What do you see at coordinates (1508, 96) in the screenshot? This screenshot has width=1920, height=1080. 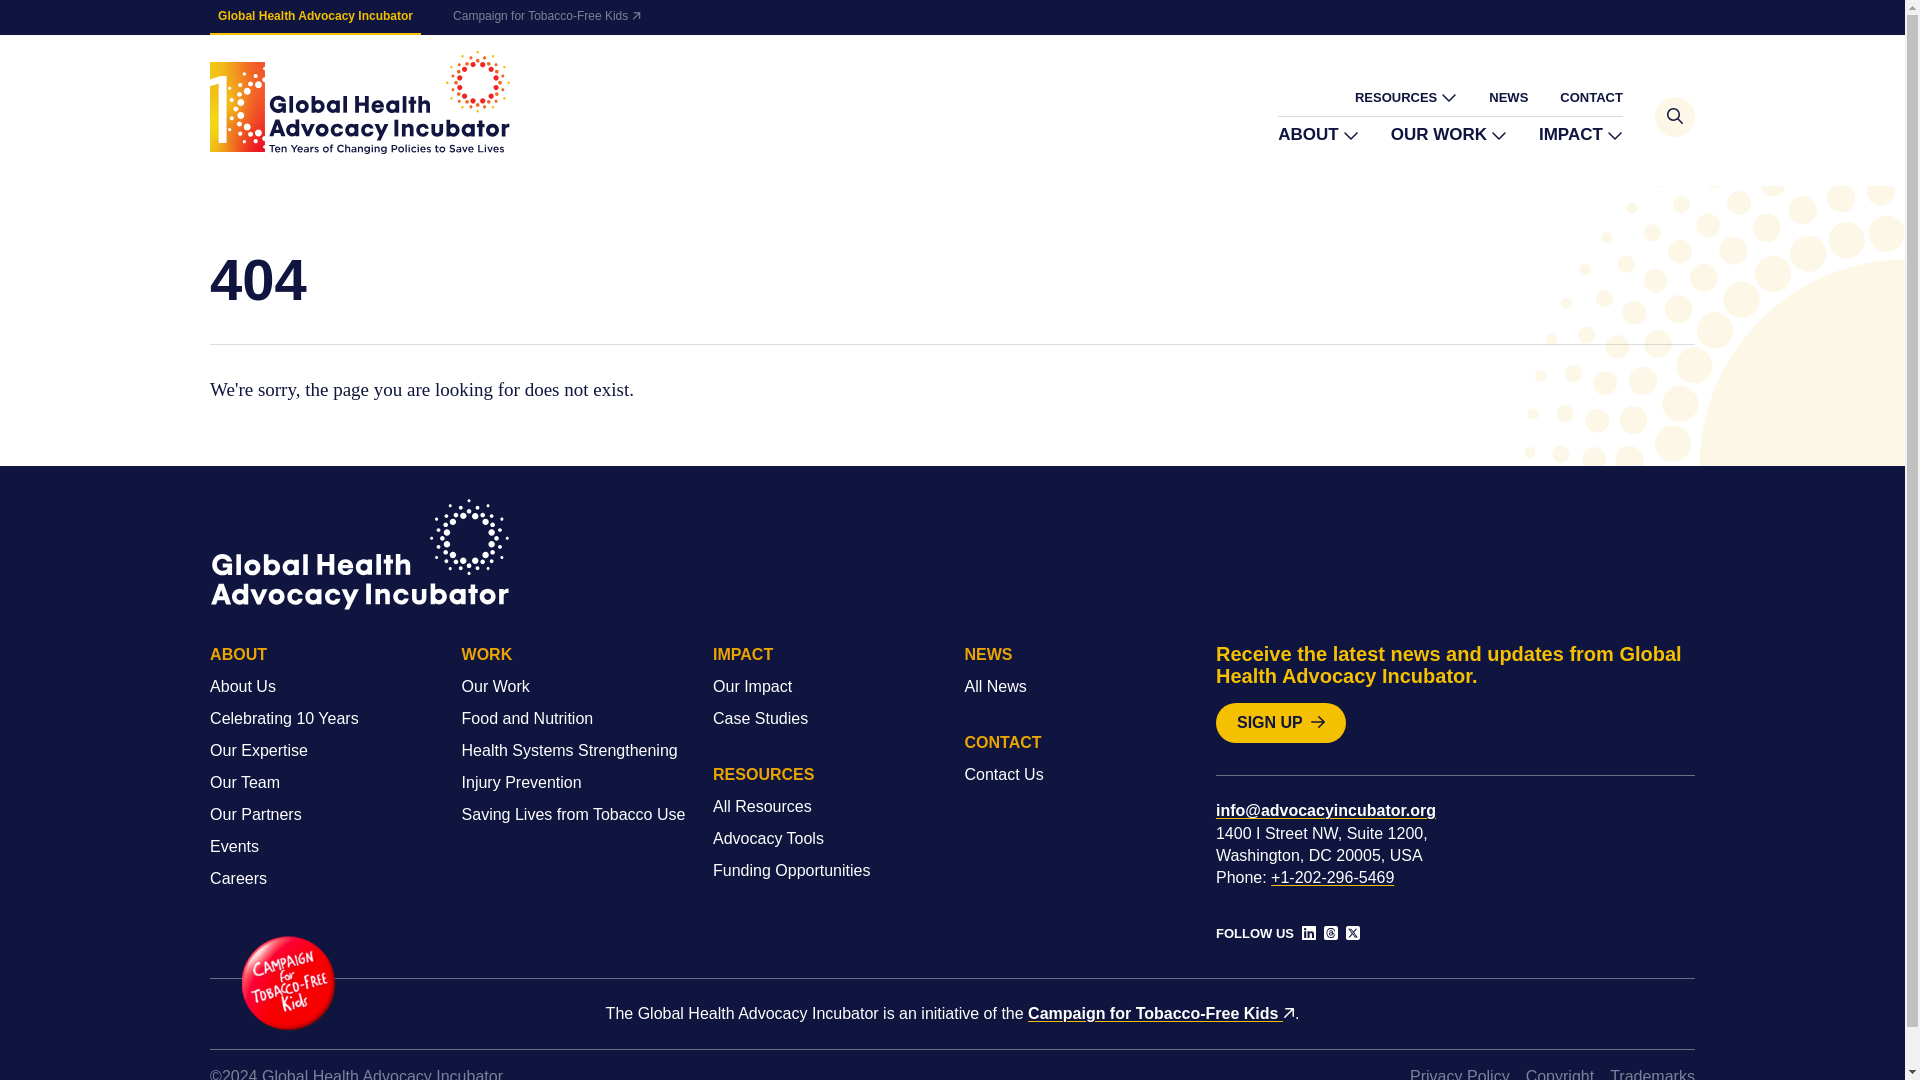 I see `NEWS` at bounding box center [1508, 96].